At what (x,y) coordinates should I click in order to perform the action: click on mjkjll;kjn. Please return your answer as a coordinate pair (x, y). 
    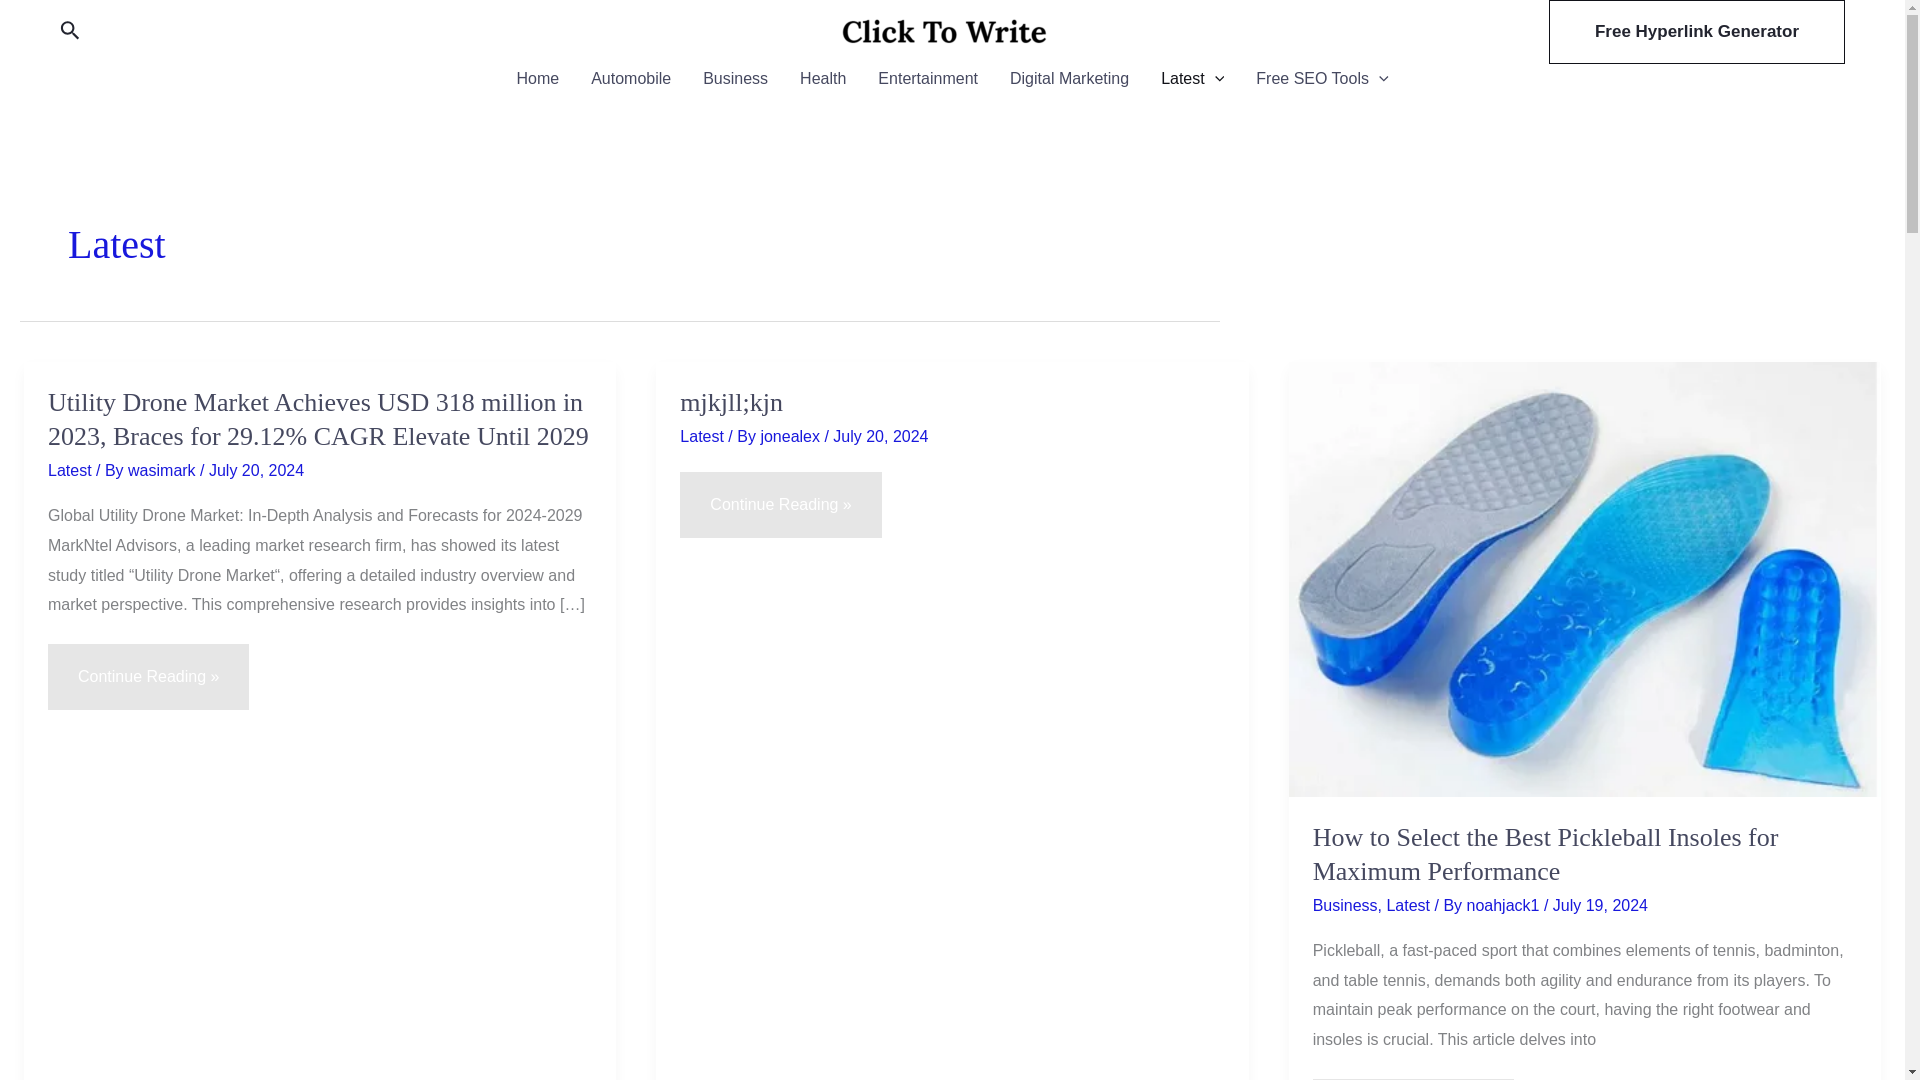
    Looking at the image, I should click on (731, 402).